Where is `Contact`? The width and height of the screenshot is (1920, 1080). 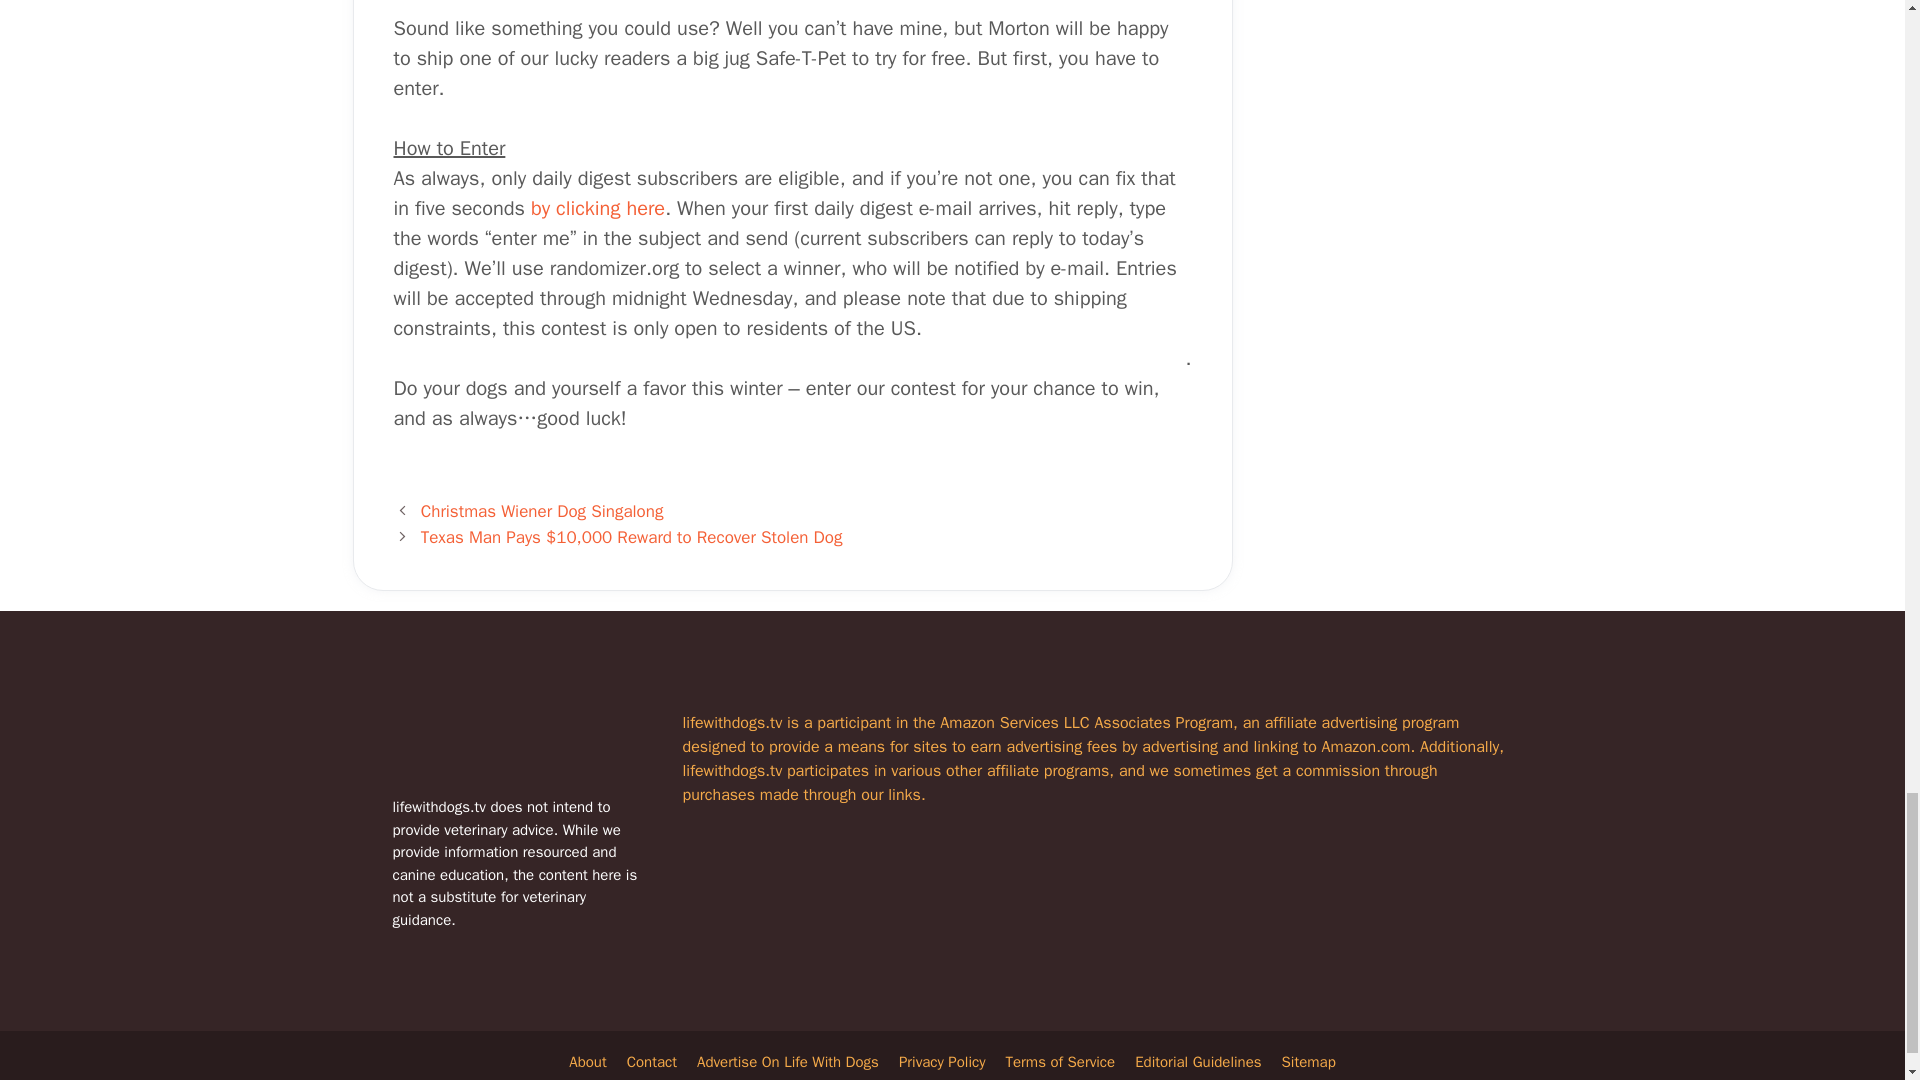
Contact is located at coordinates (652, 1062).